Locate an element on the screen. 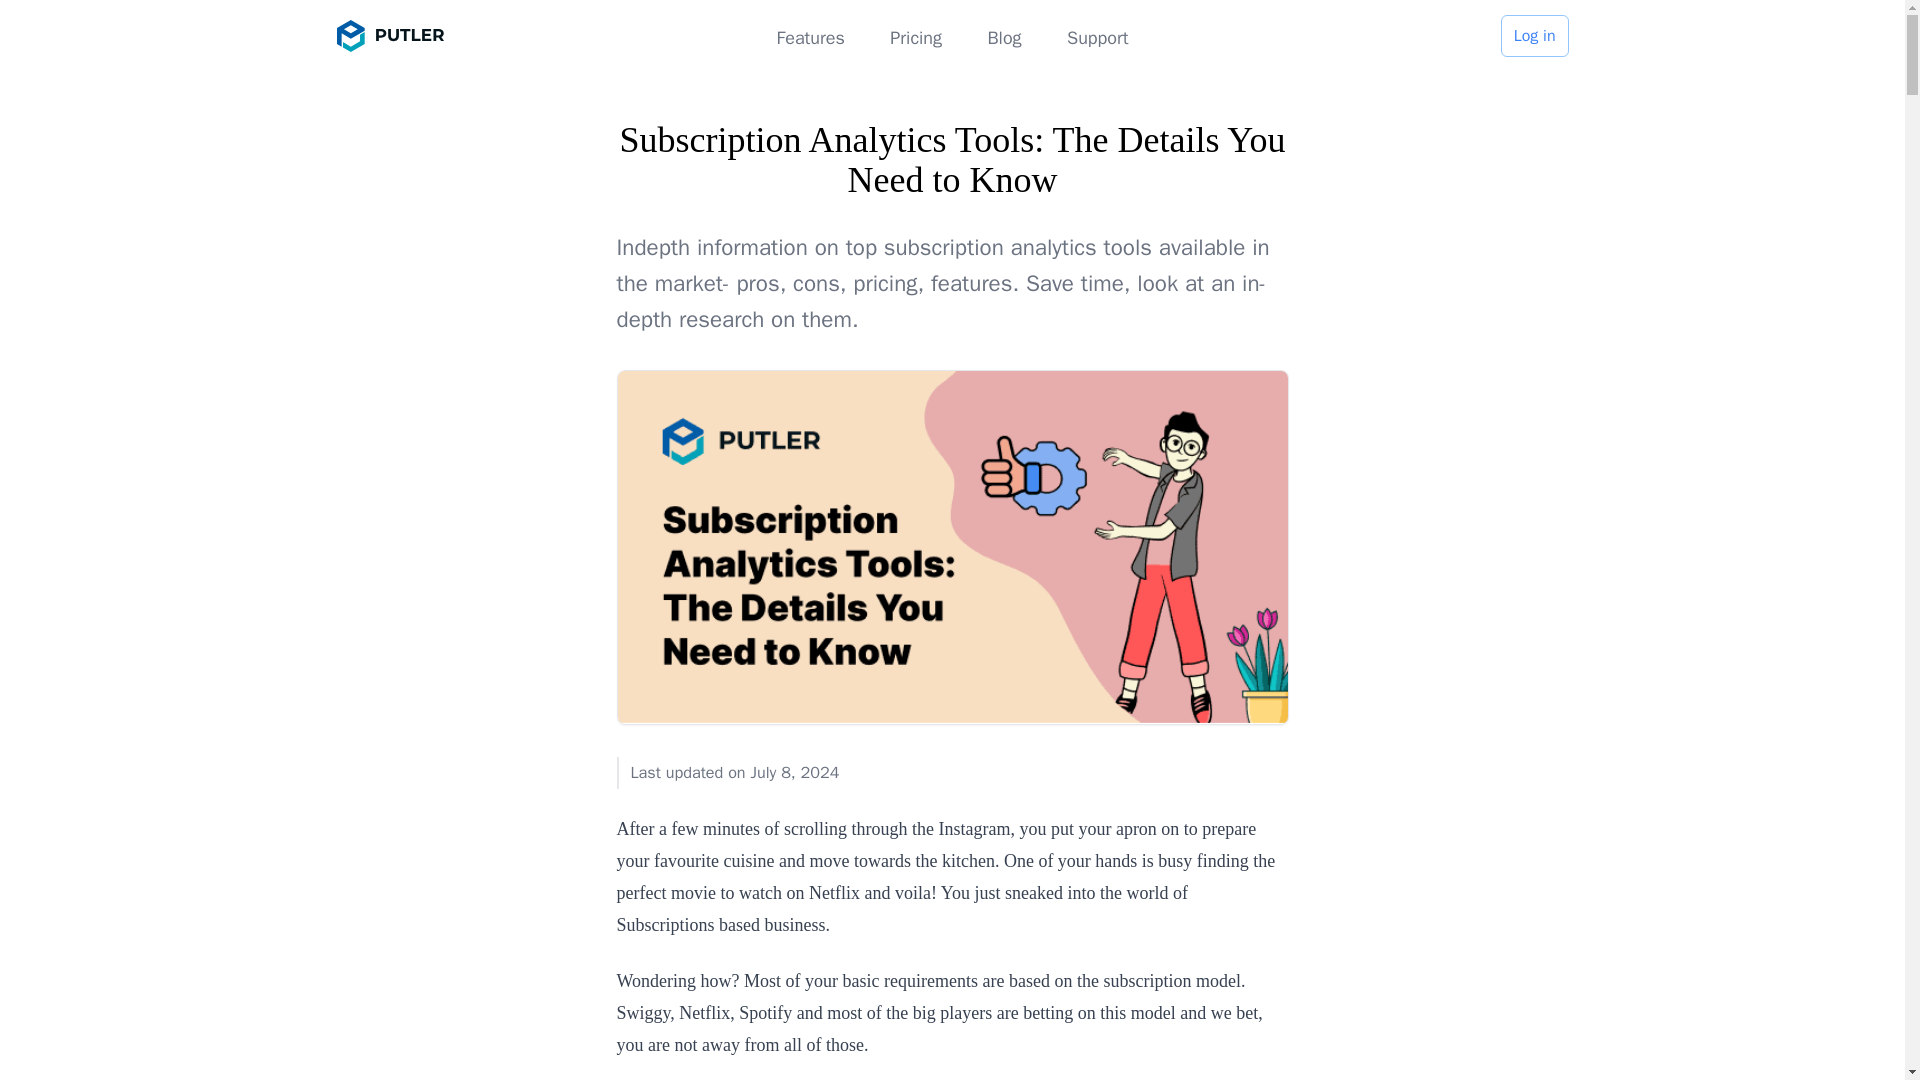 Image resolution: width=1920 pixels, height=1080 pixels. Features is located at coordinates (810, 38).